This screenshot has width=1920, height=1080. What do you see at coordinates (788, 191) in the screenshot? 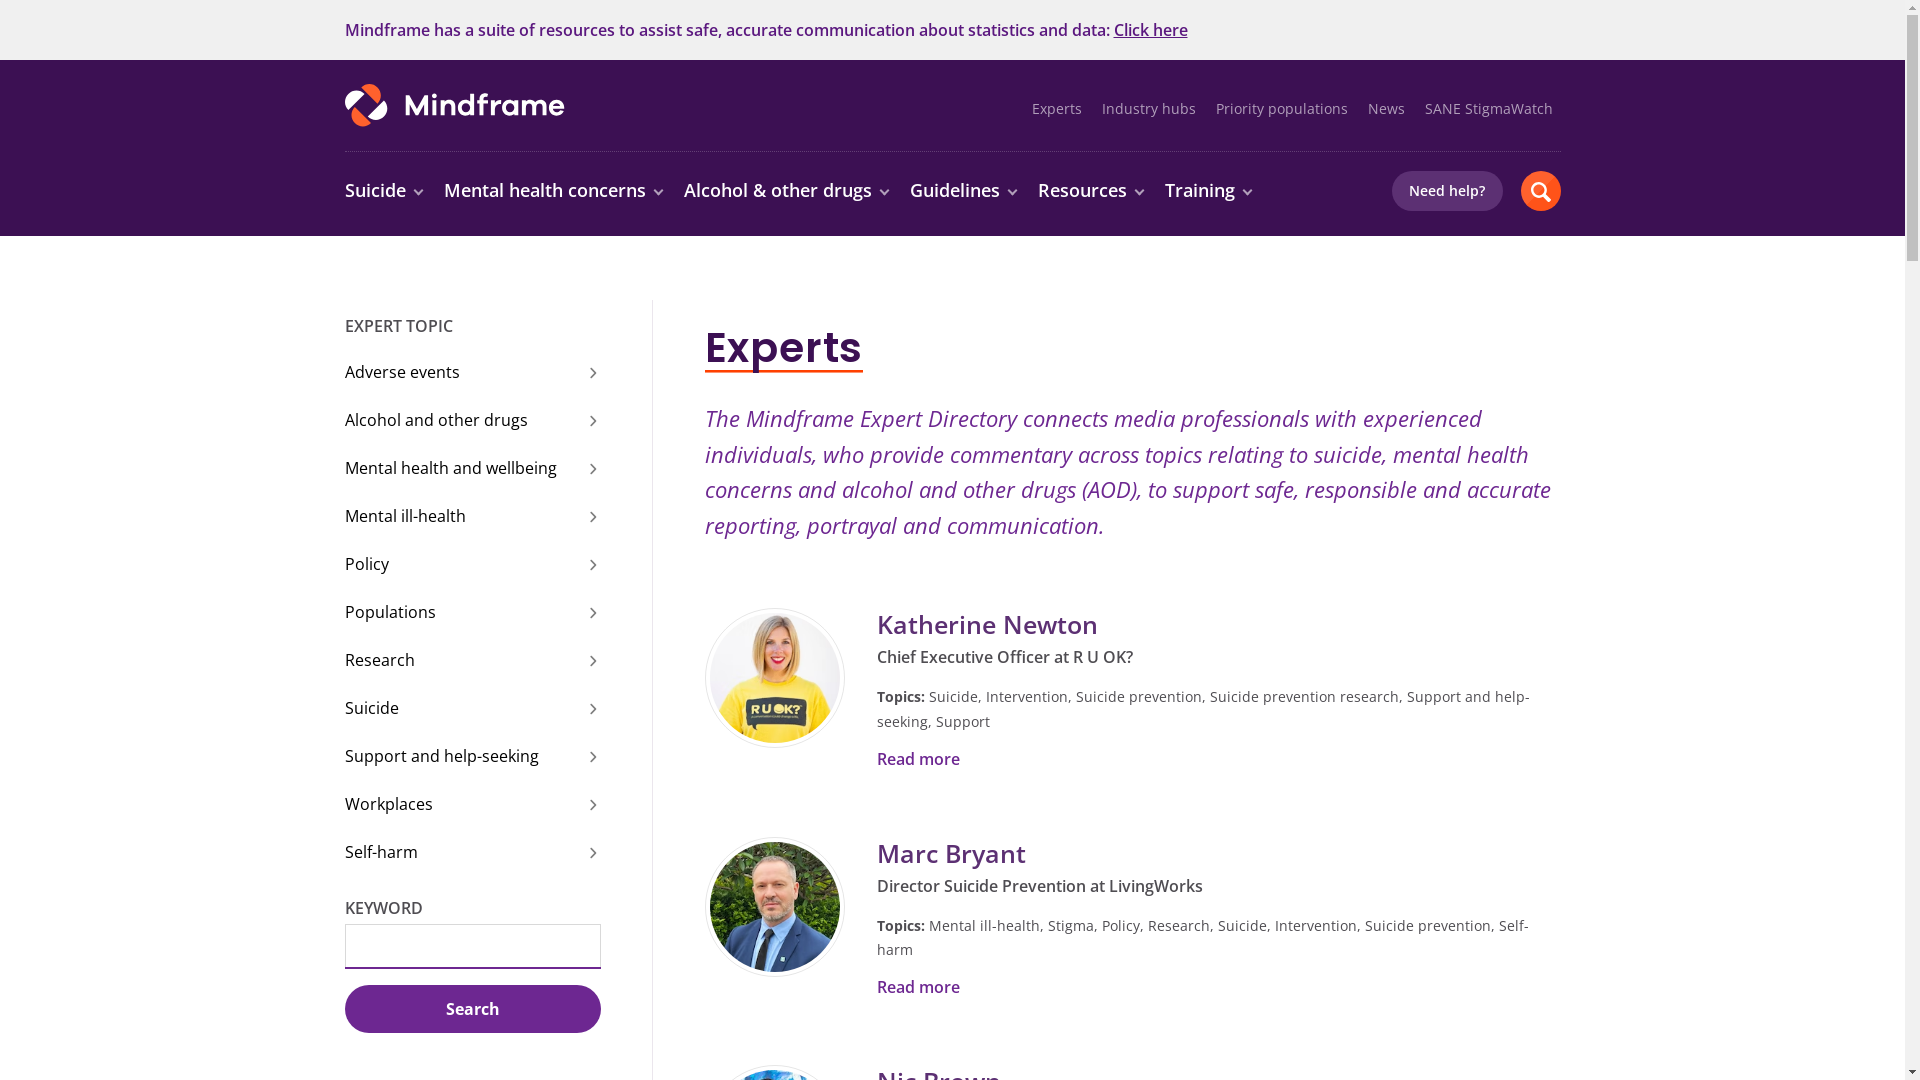
I see `Alcohol & other drugs` at bounding box center [788, 191].